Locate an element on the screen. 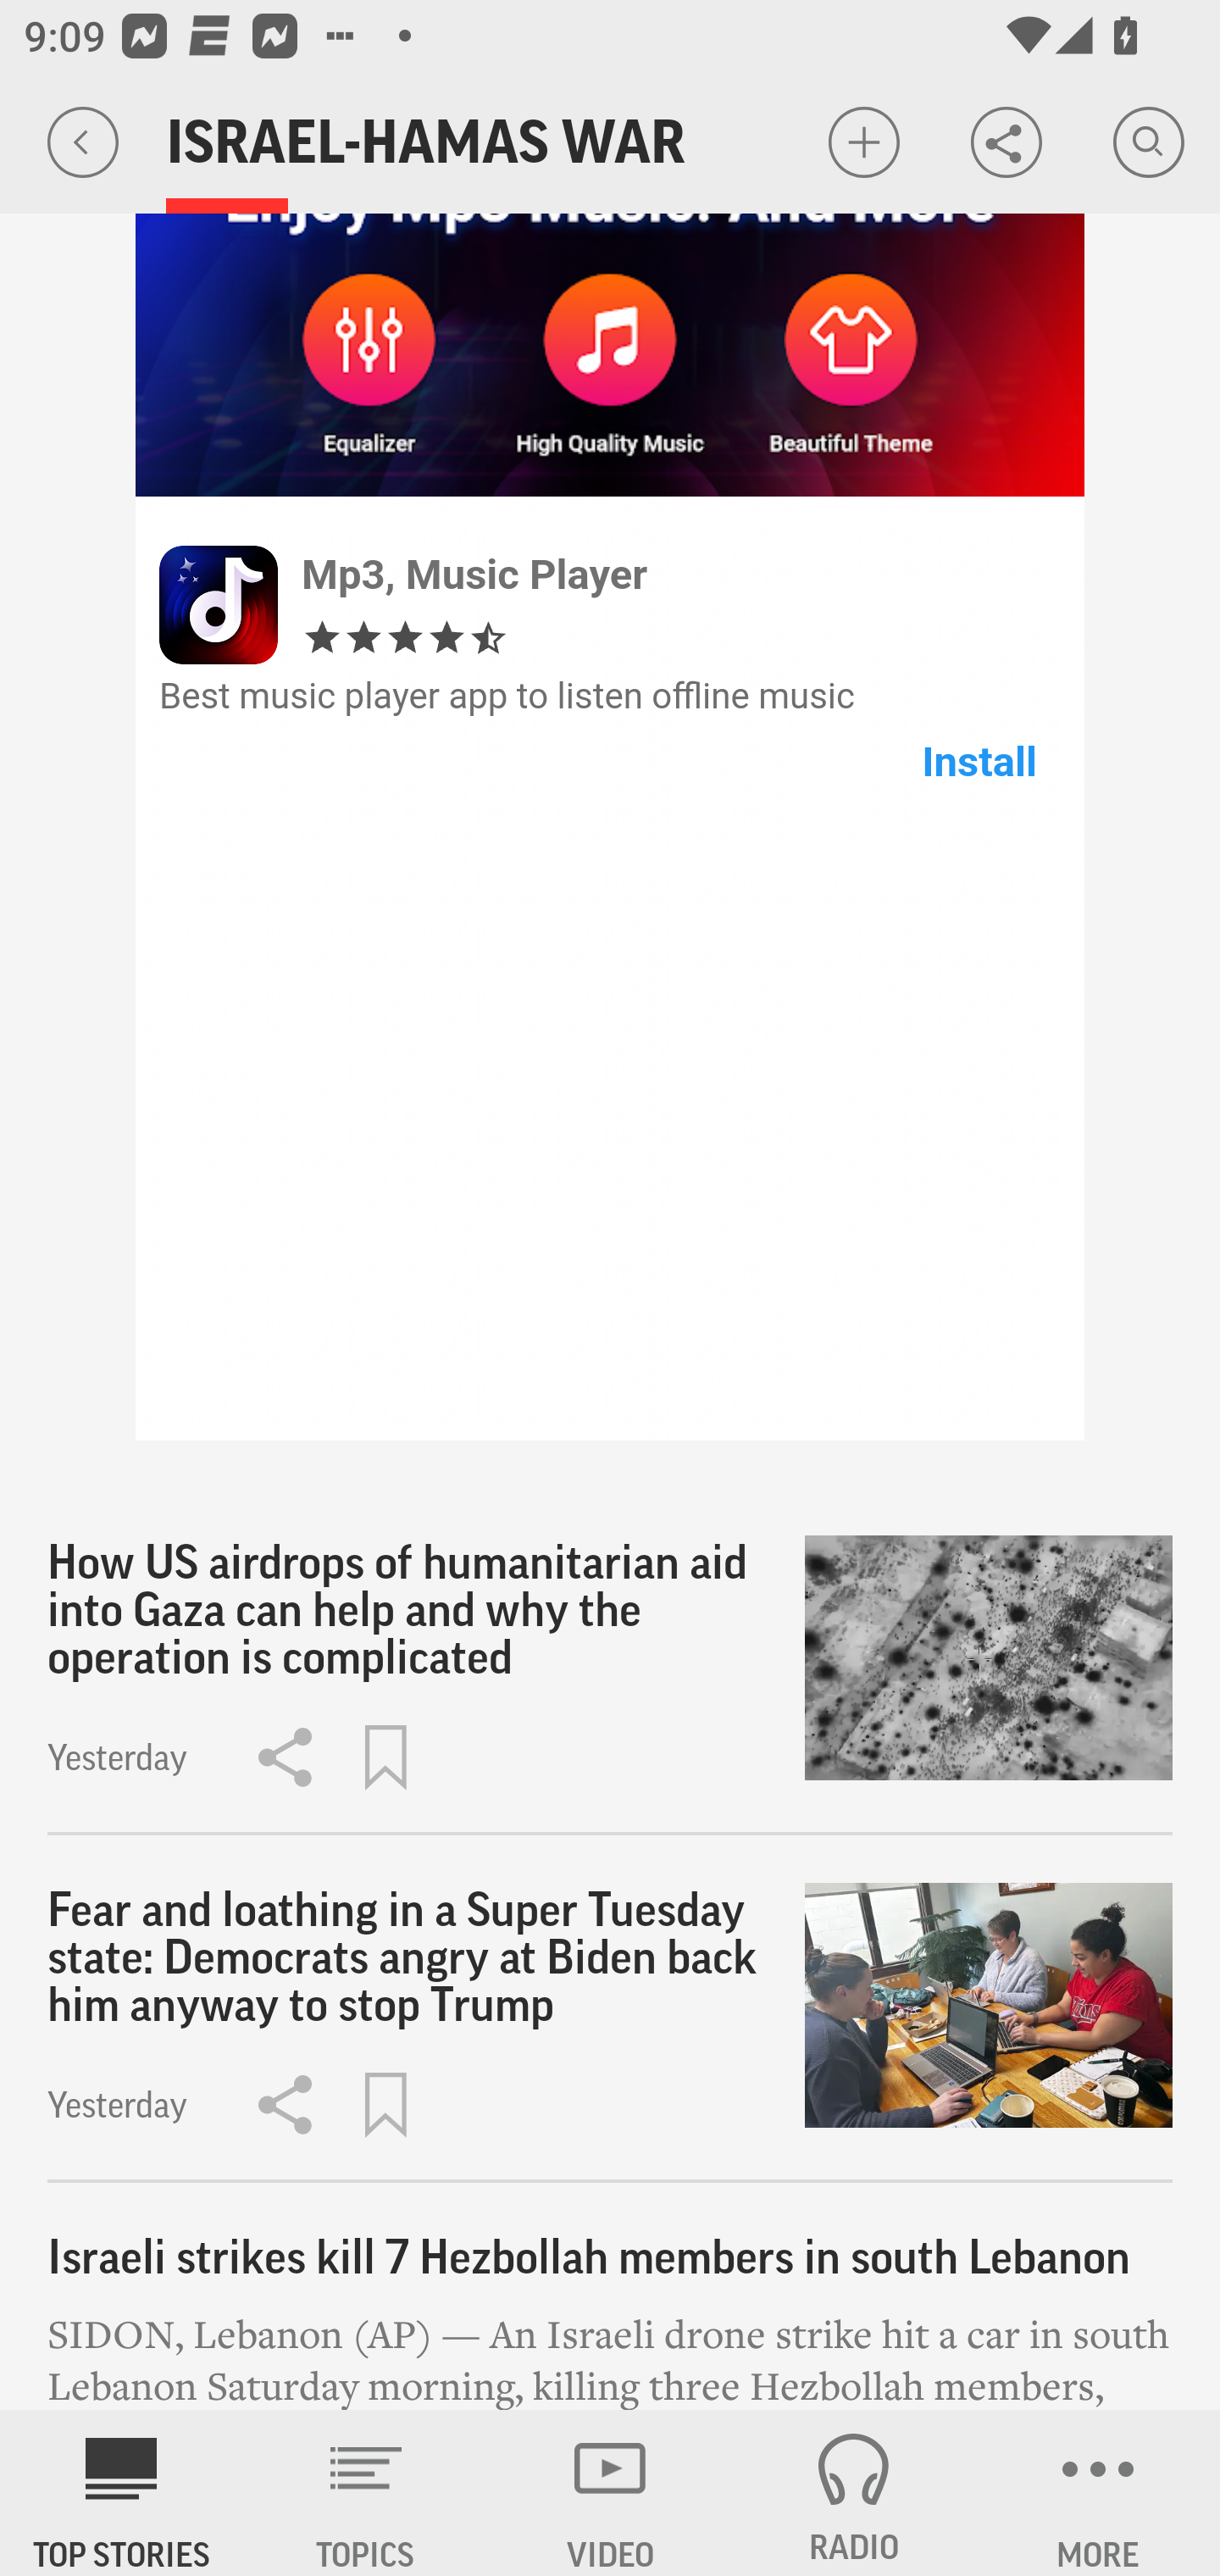 Image resolution: width=1220 pixels, height=2576 pixels. AP News TOP STORIES is located at coordinates (122, 2493).